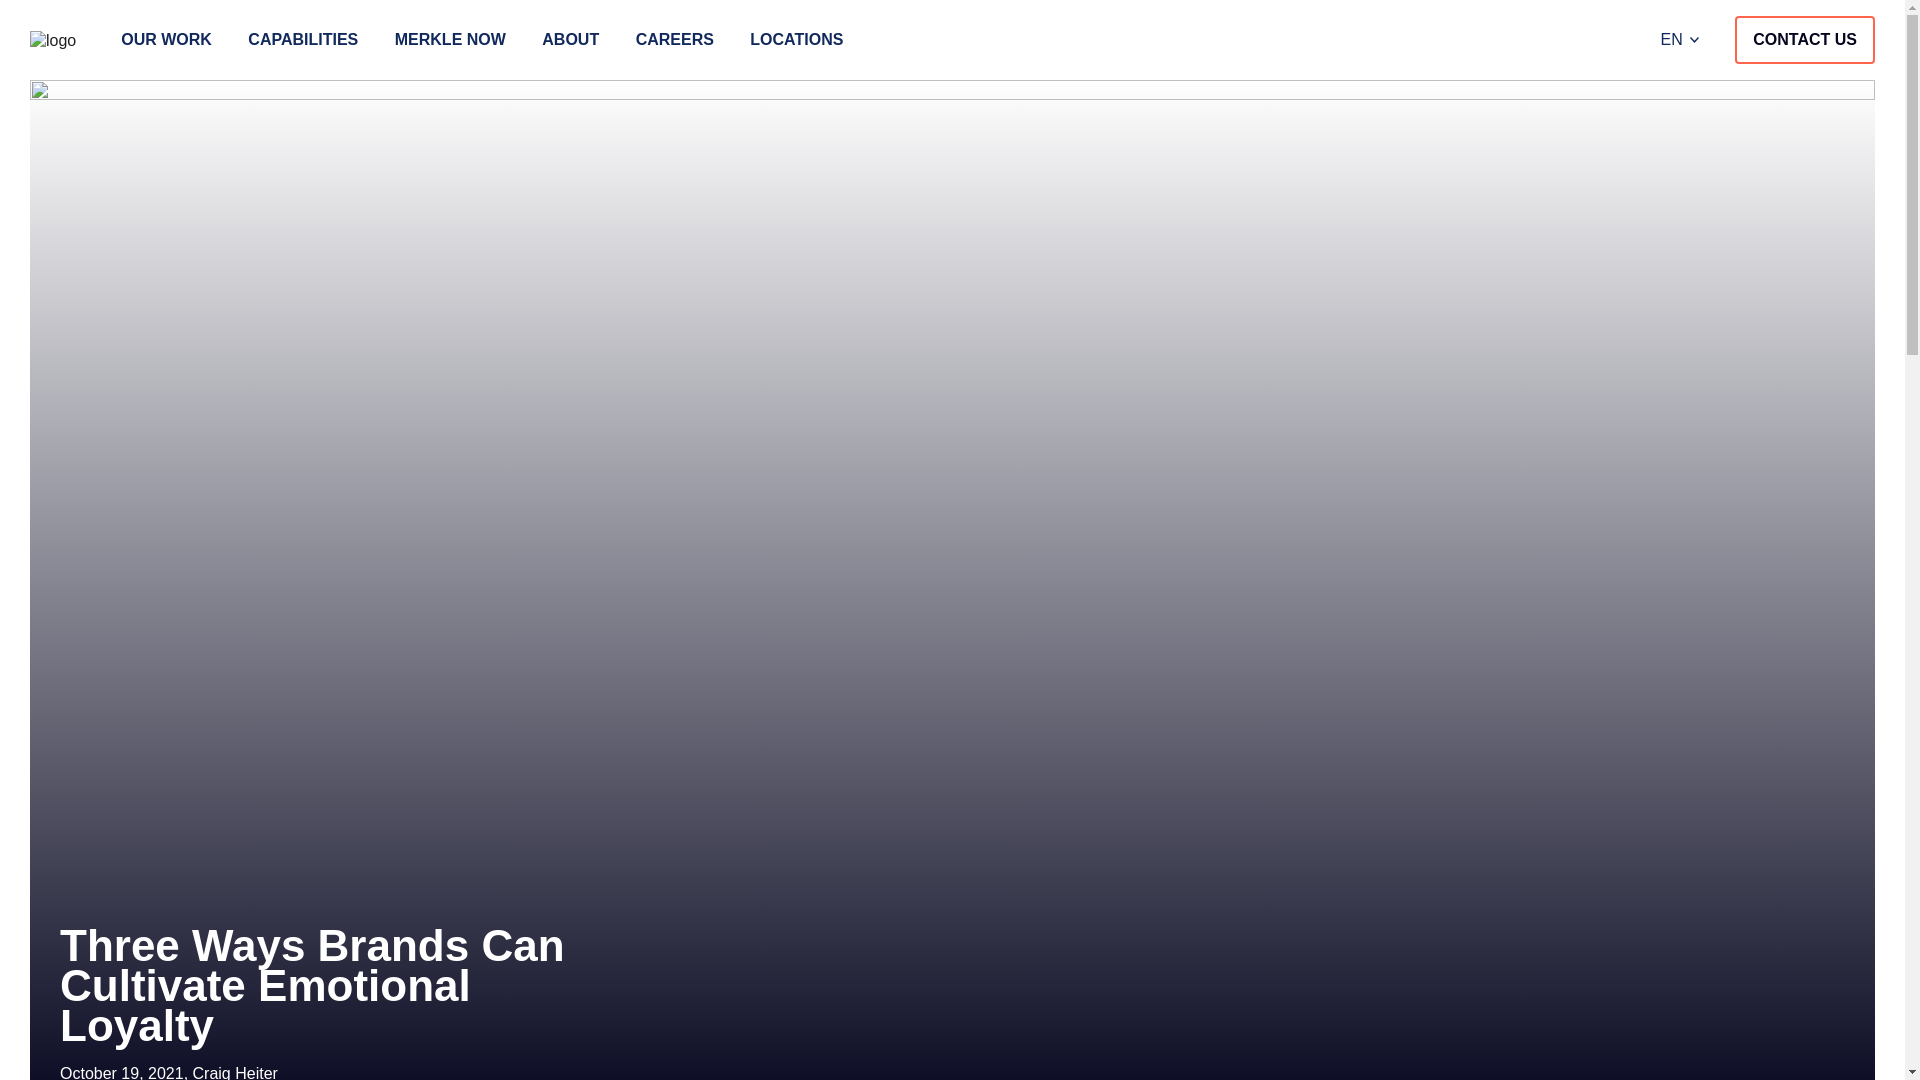  What do you see at coordinates (302, 40) in the screenshot?
I see `CAPABILITIES` at bounding box center [302, 40].